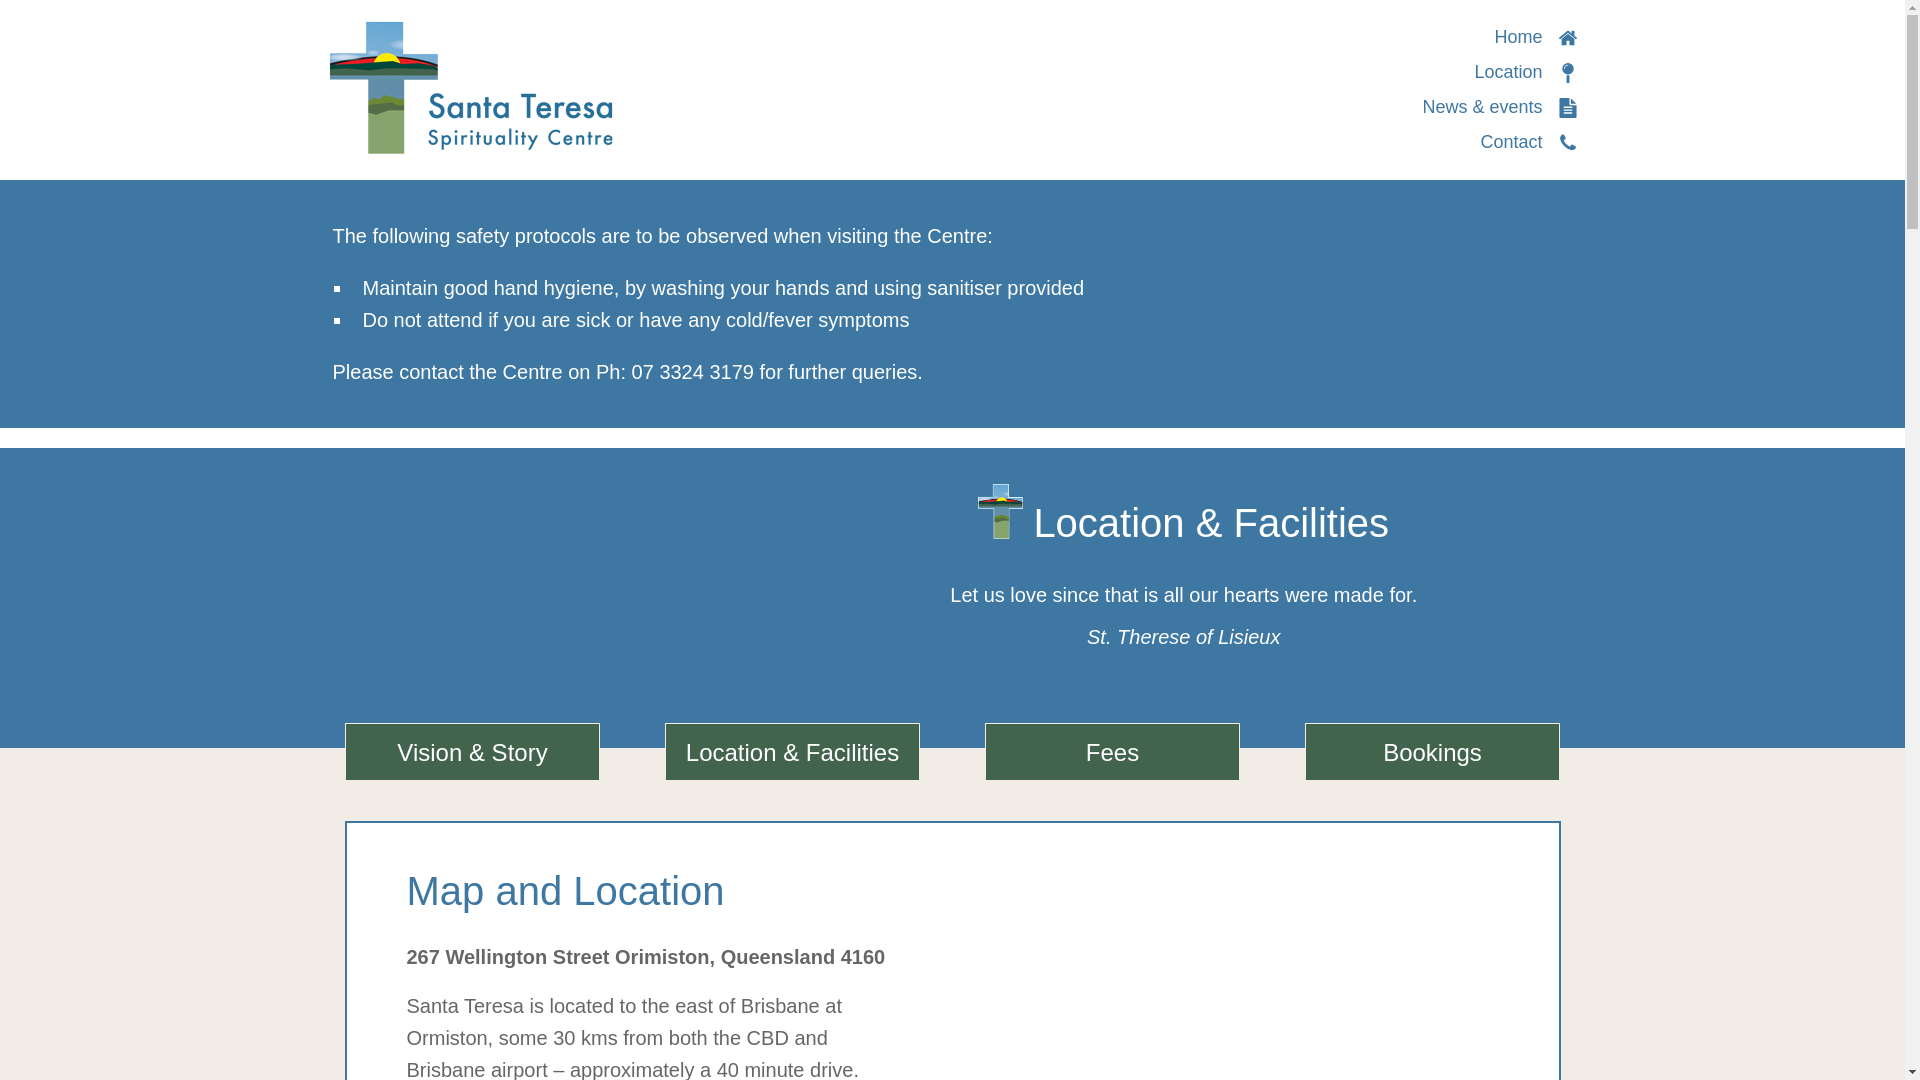 Image resolution: width=1920 pixels, height=1080 pixels. I want to click on Fees, so click(1112, 751).